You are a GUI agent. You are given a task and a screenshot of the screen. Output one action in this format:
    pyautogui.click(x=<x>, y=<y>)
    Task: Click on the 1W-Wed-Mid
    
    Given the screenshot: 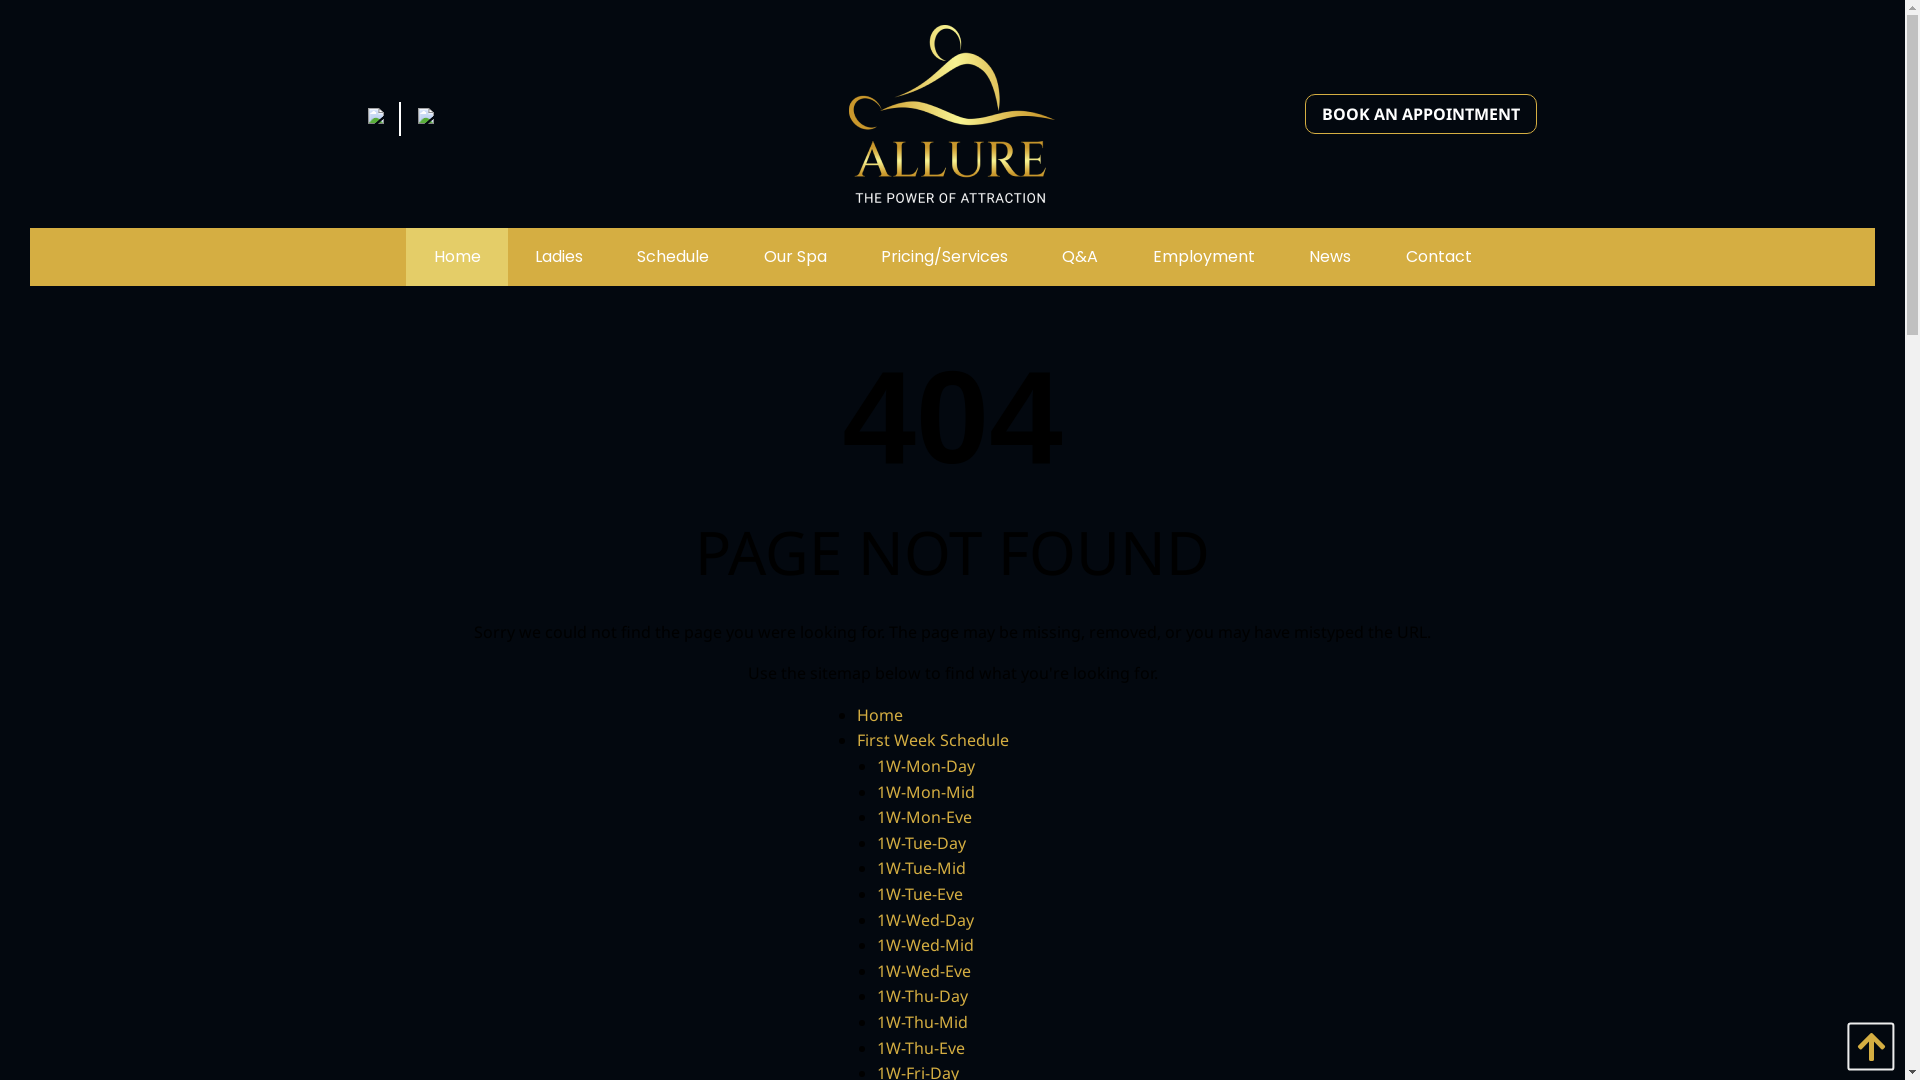 What is the action you would take?
    pyautogui.click(x=924, y=945)
    